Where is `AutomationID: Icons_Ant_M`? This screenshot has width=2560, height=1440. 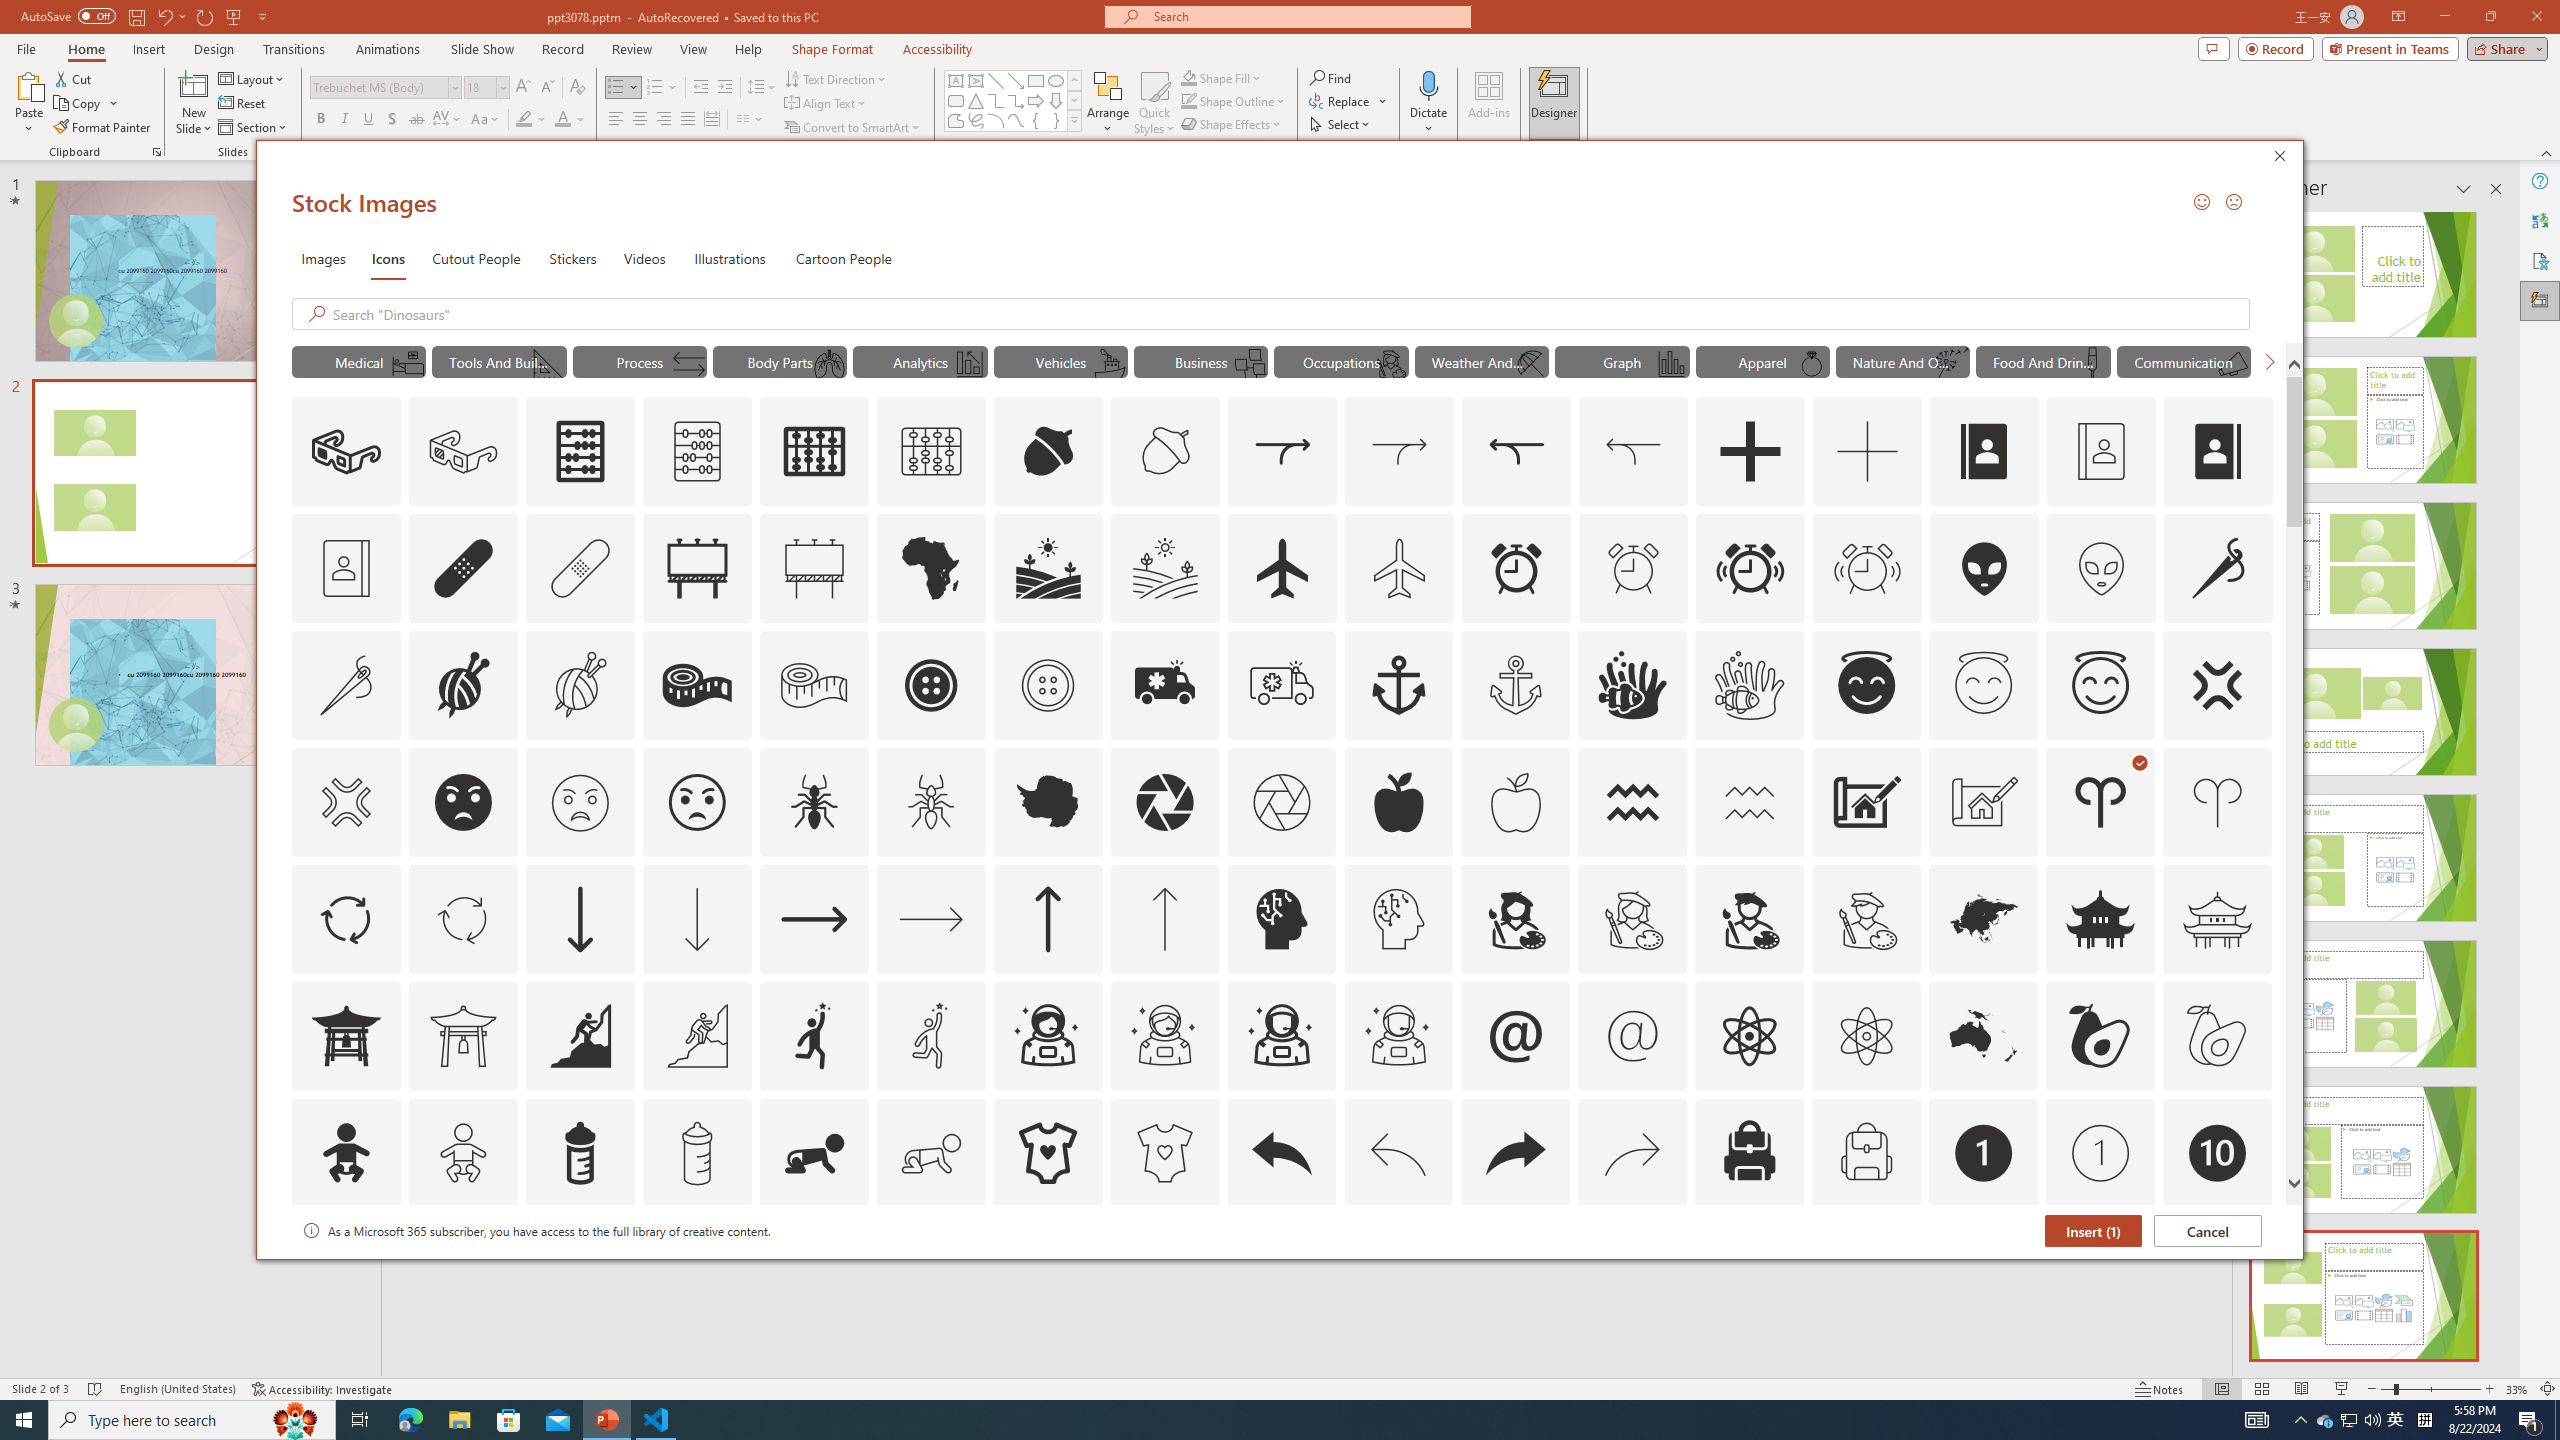 AutomationID: Icons_Ant_M is located at coordinates (932, 802).